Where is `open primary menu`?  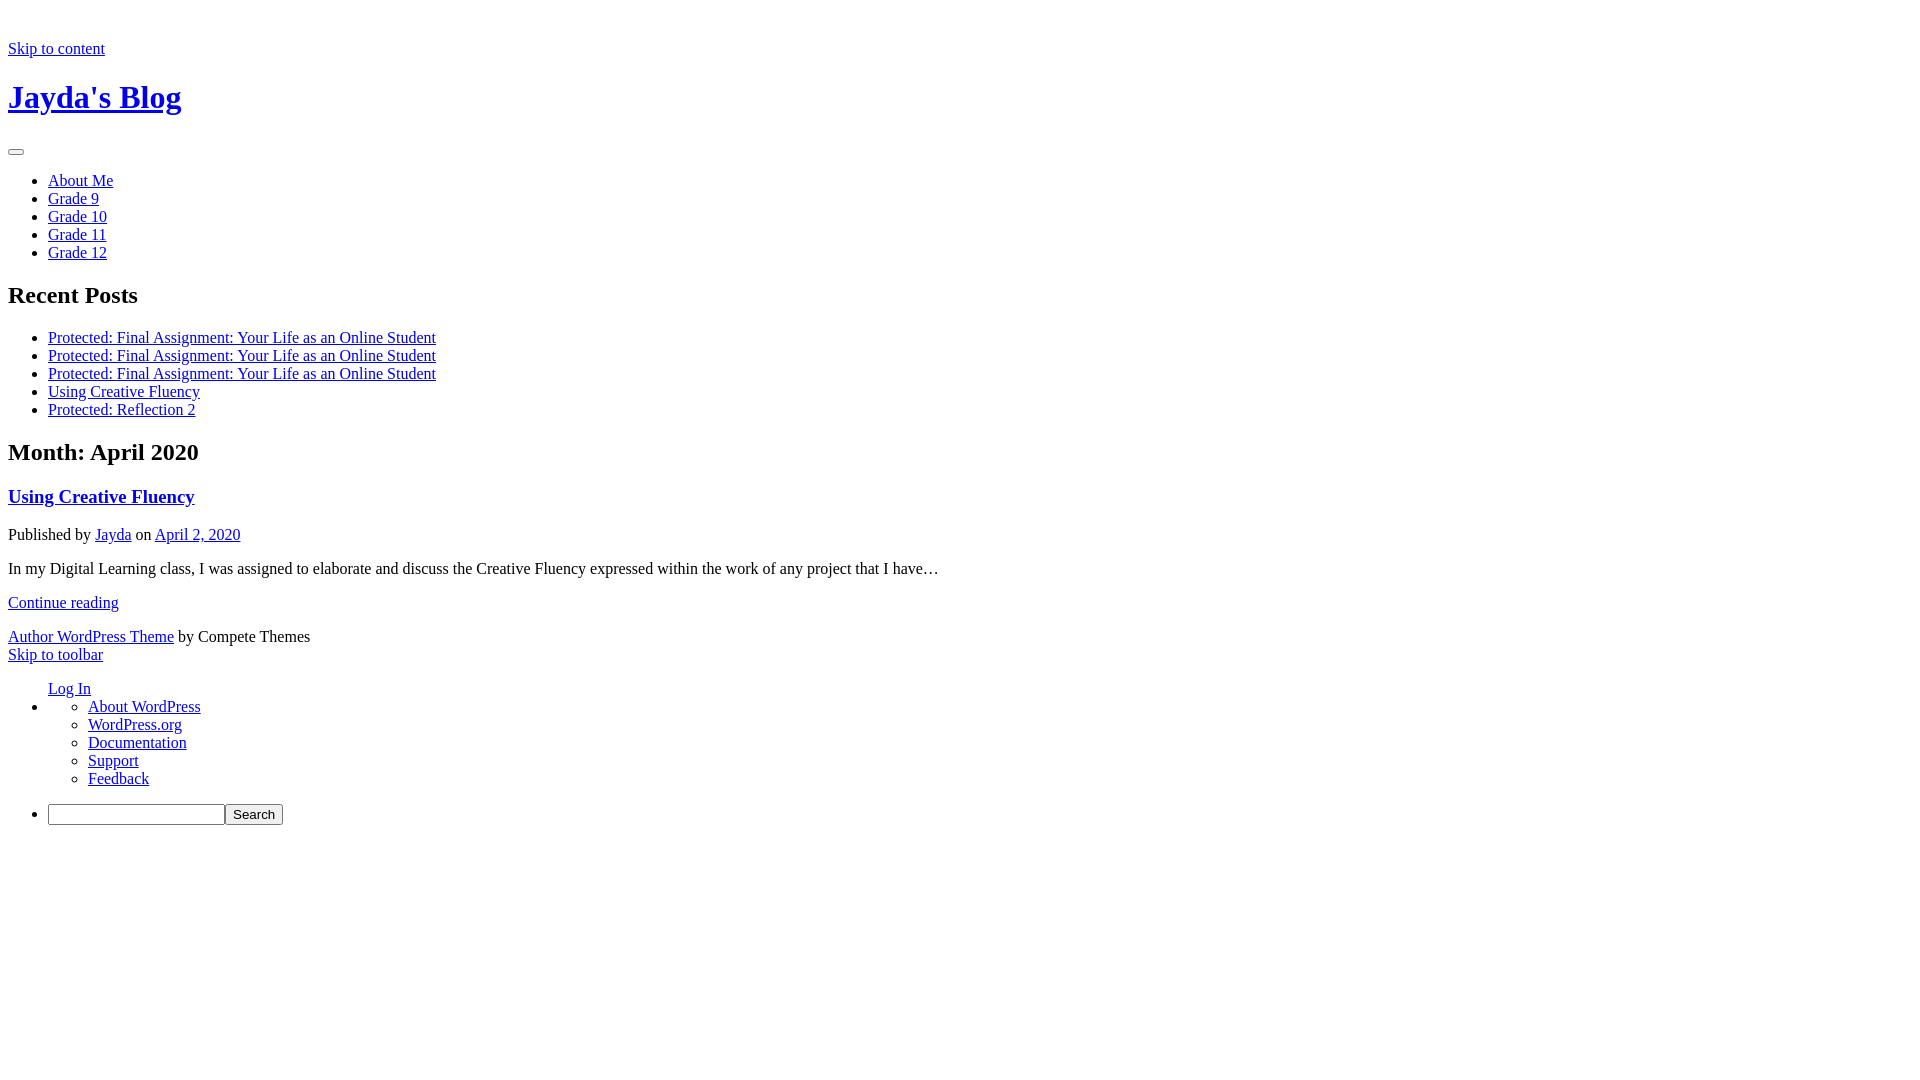
open primary menu is located at coordinates (16, 152).